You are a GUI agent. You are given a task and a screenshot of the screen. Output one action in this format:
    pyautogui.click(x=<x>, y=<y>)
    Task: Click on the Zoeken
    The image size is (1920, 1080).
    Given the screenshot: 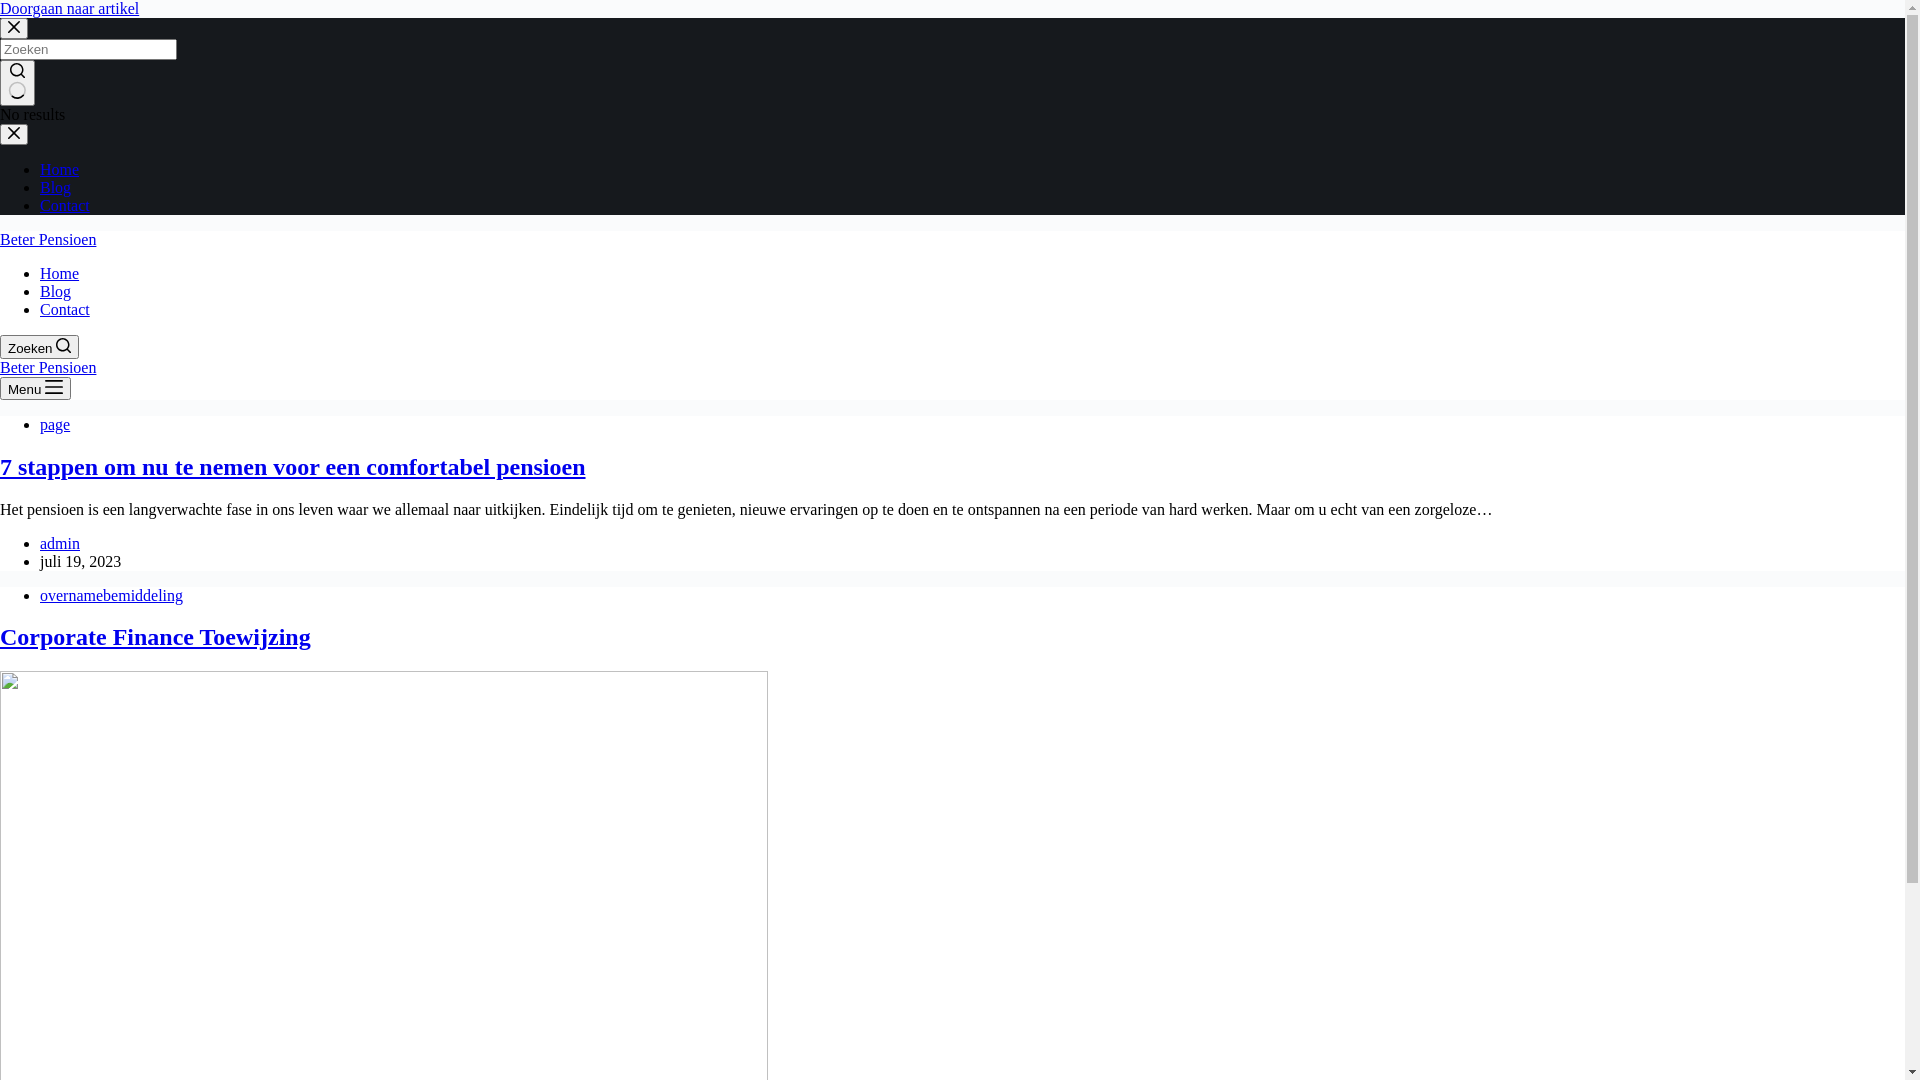 What is the action you would take?
    pyautogui.click(x=40, y=347)
    